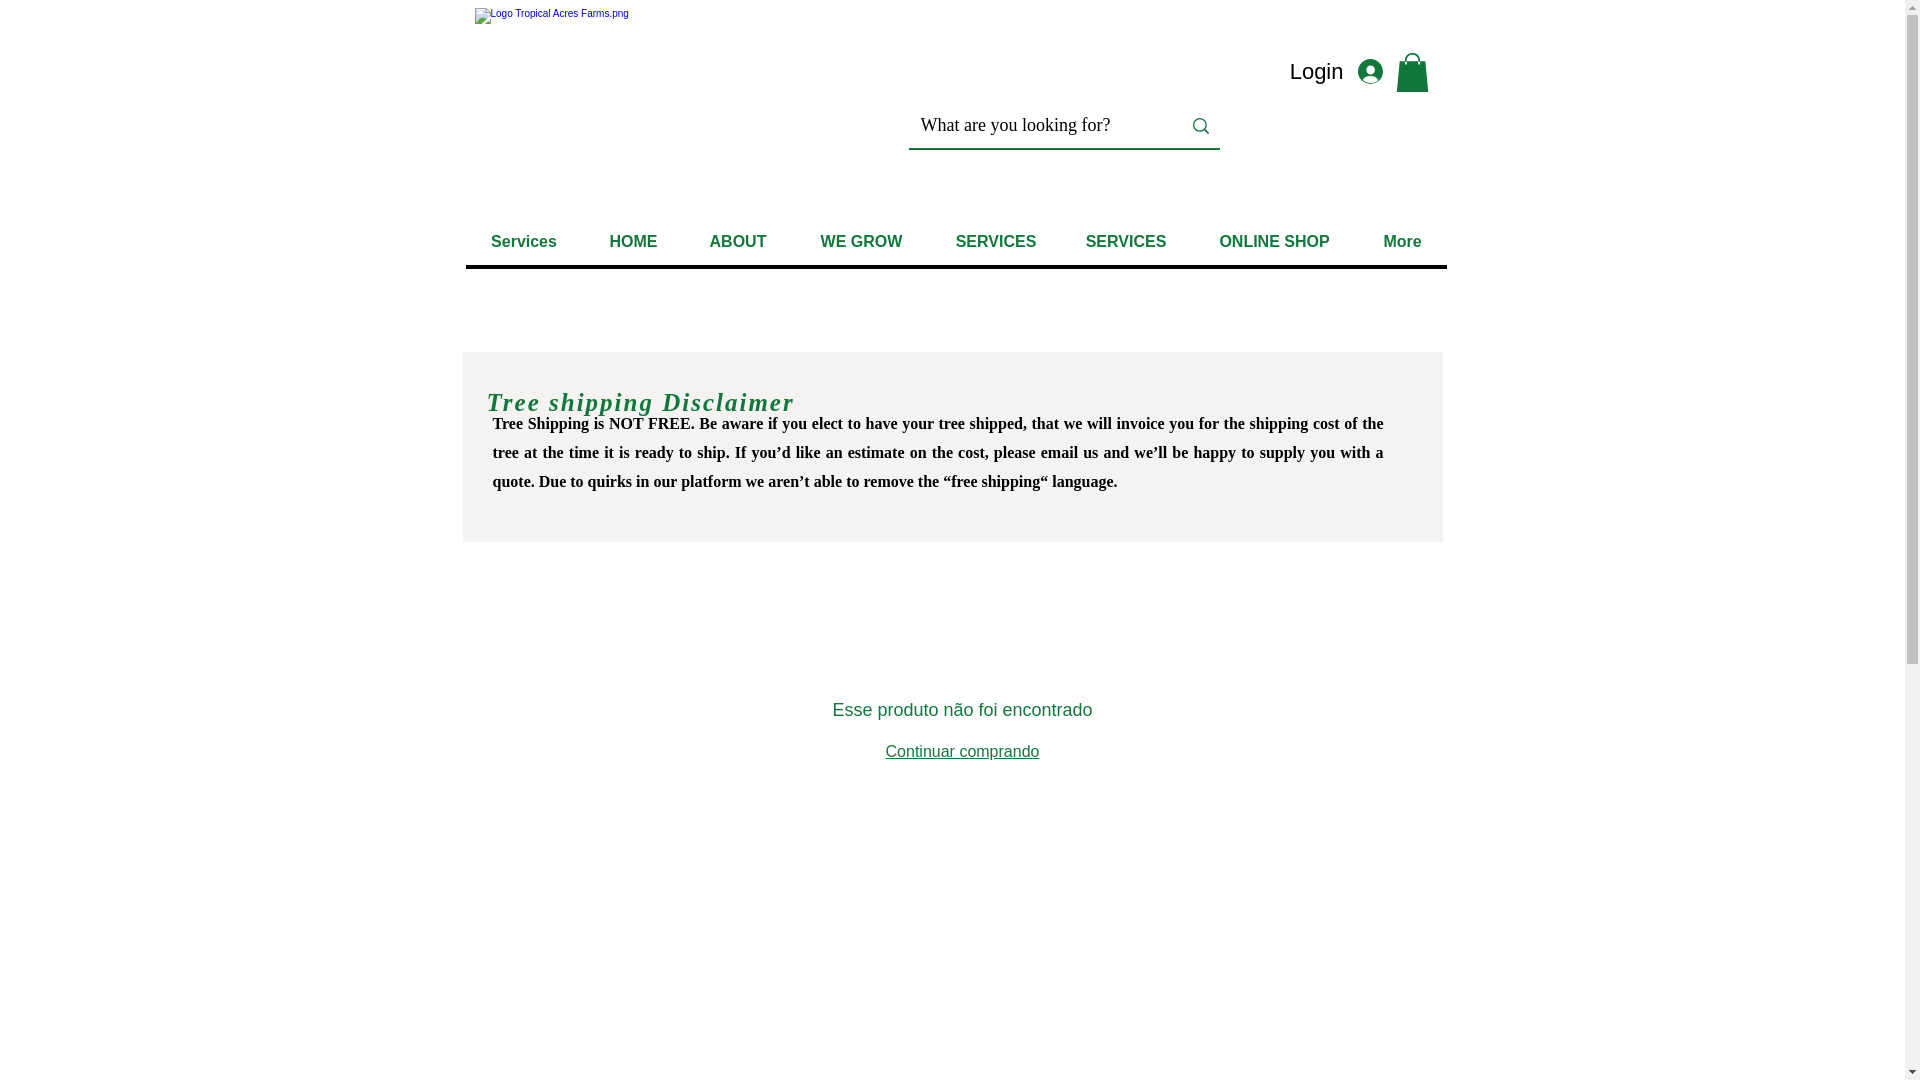 The width and height of the screenshot is (1920, 1080). What do you see at coordinates (994, 241) in the screenshot?
I see `SERVICES` at bounding box center [994, 241].